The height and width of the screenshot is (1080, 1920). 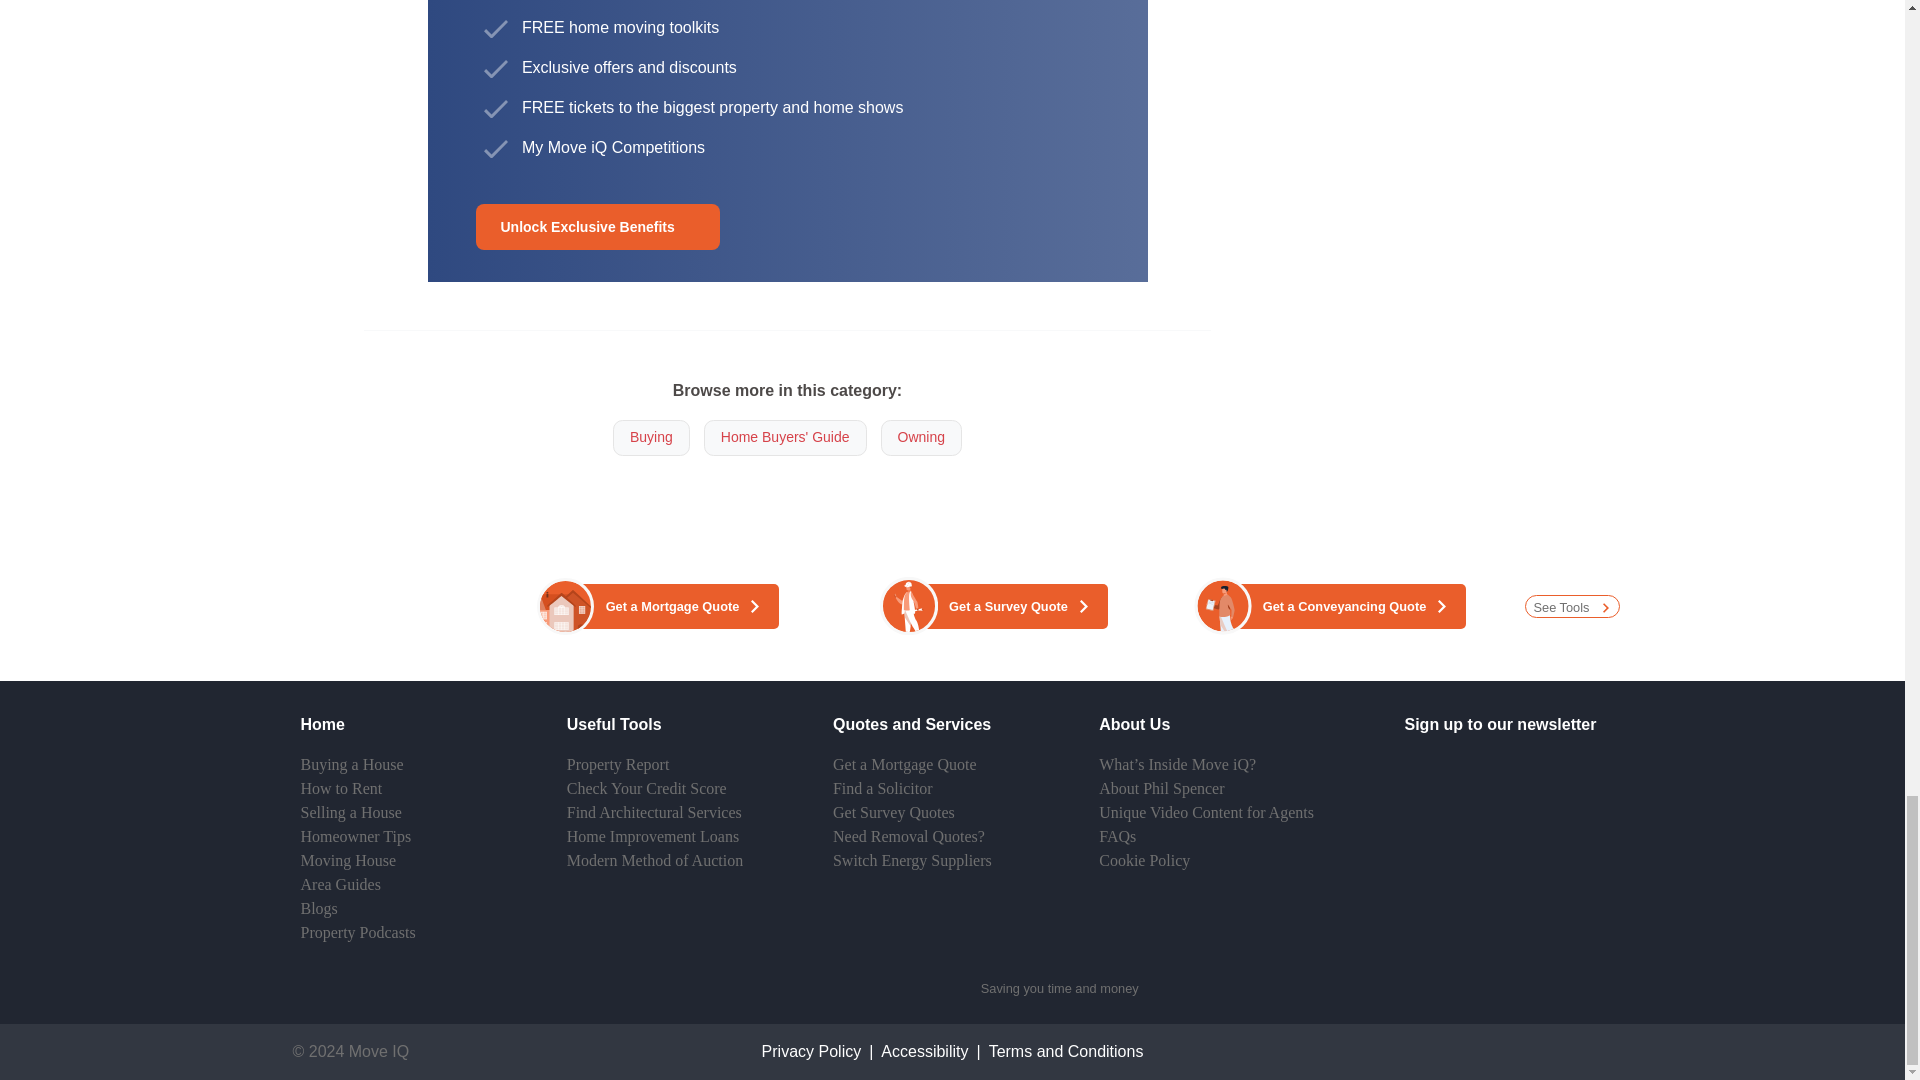 What do you see at coordinates (924, 1051) in the screenshot?
I see `Accessibility` at bounding box center [924, 1051].